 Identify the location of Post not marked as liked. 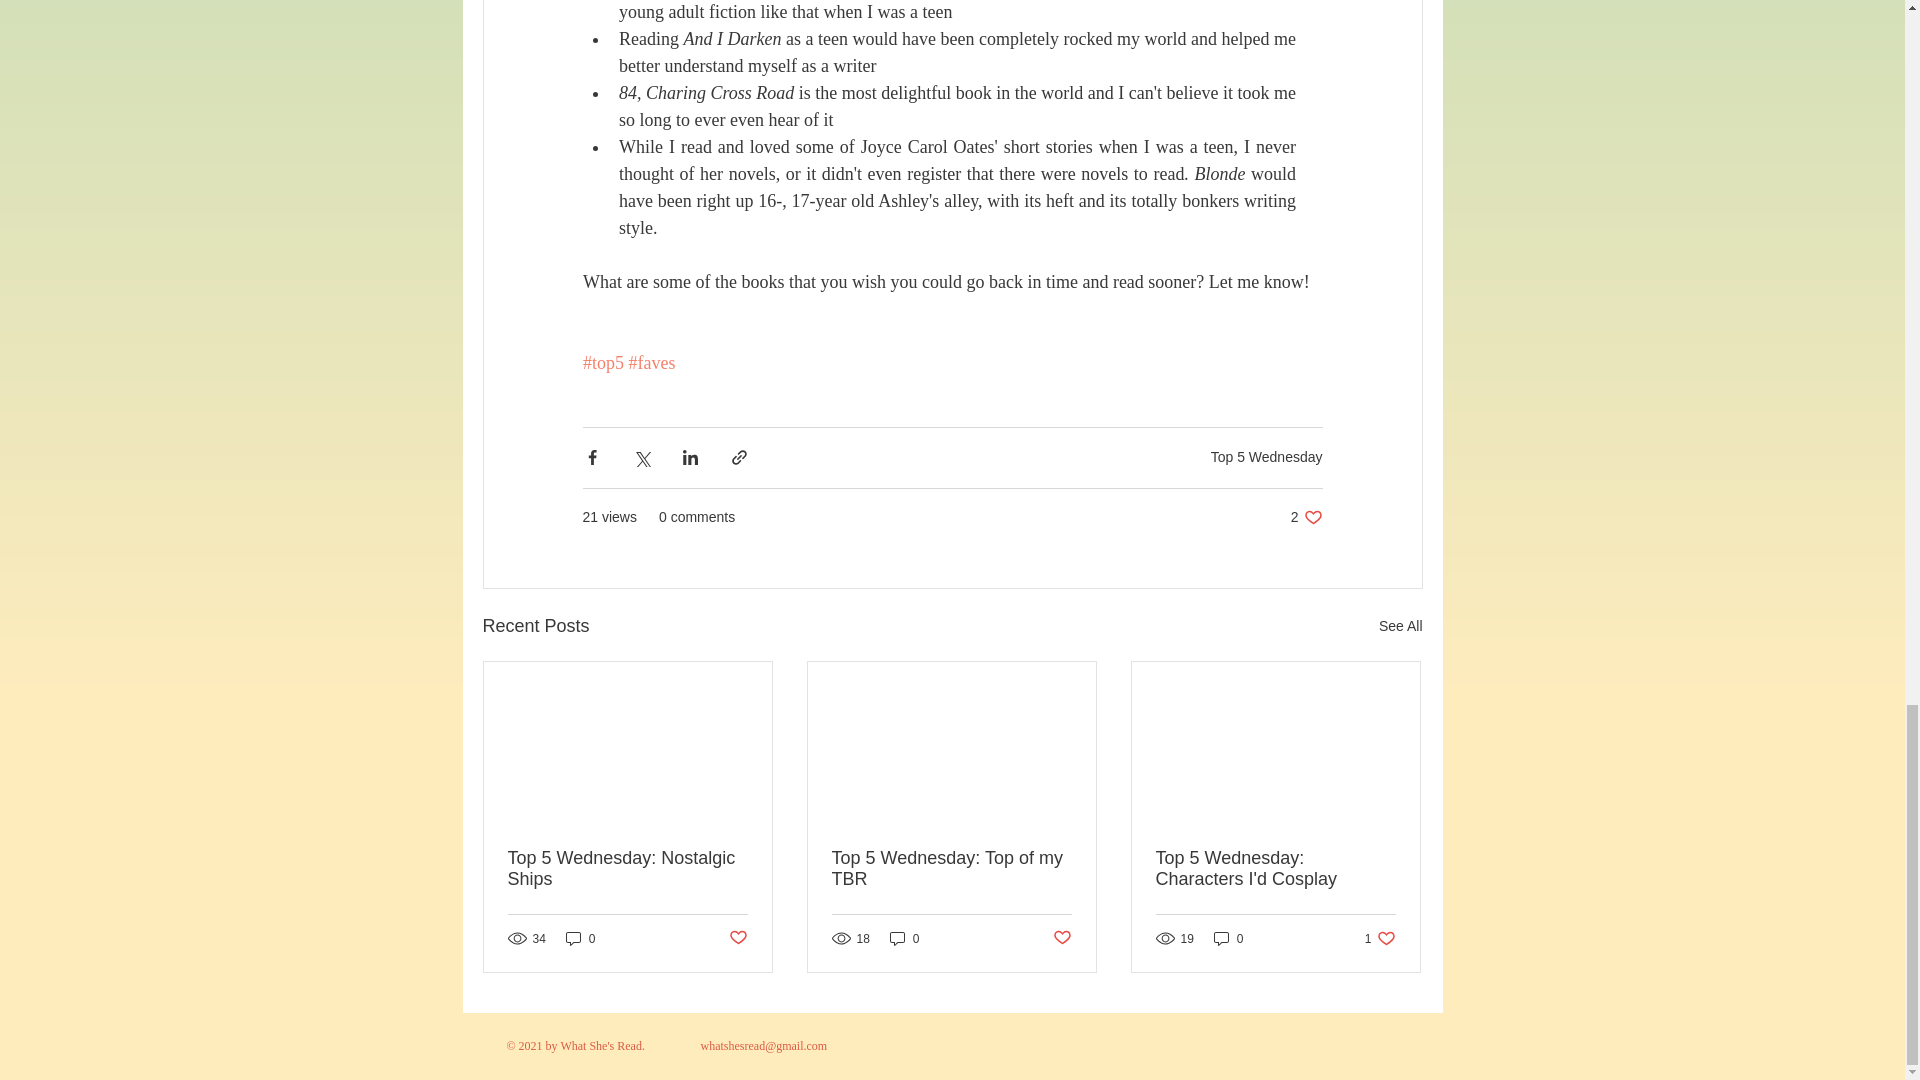
(1266, 457).